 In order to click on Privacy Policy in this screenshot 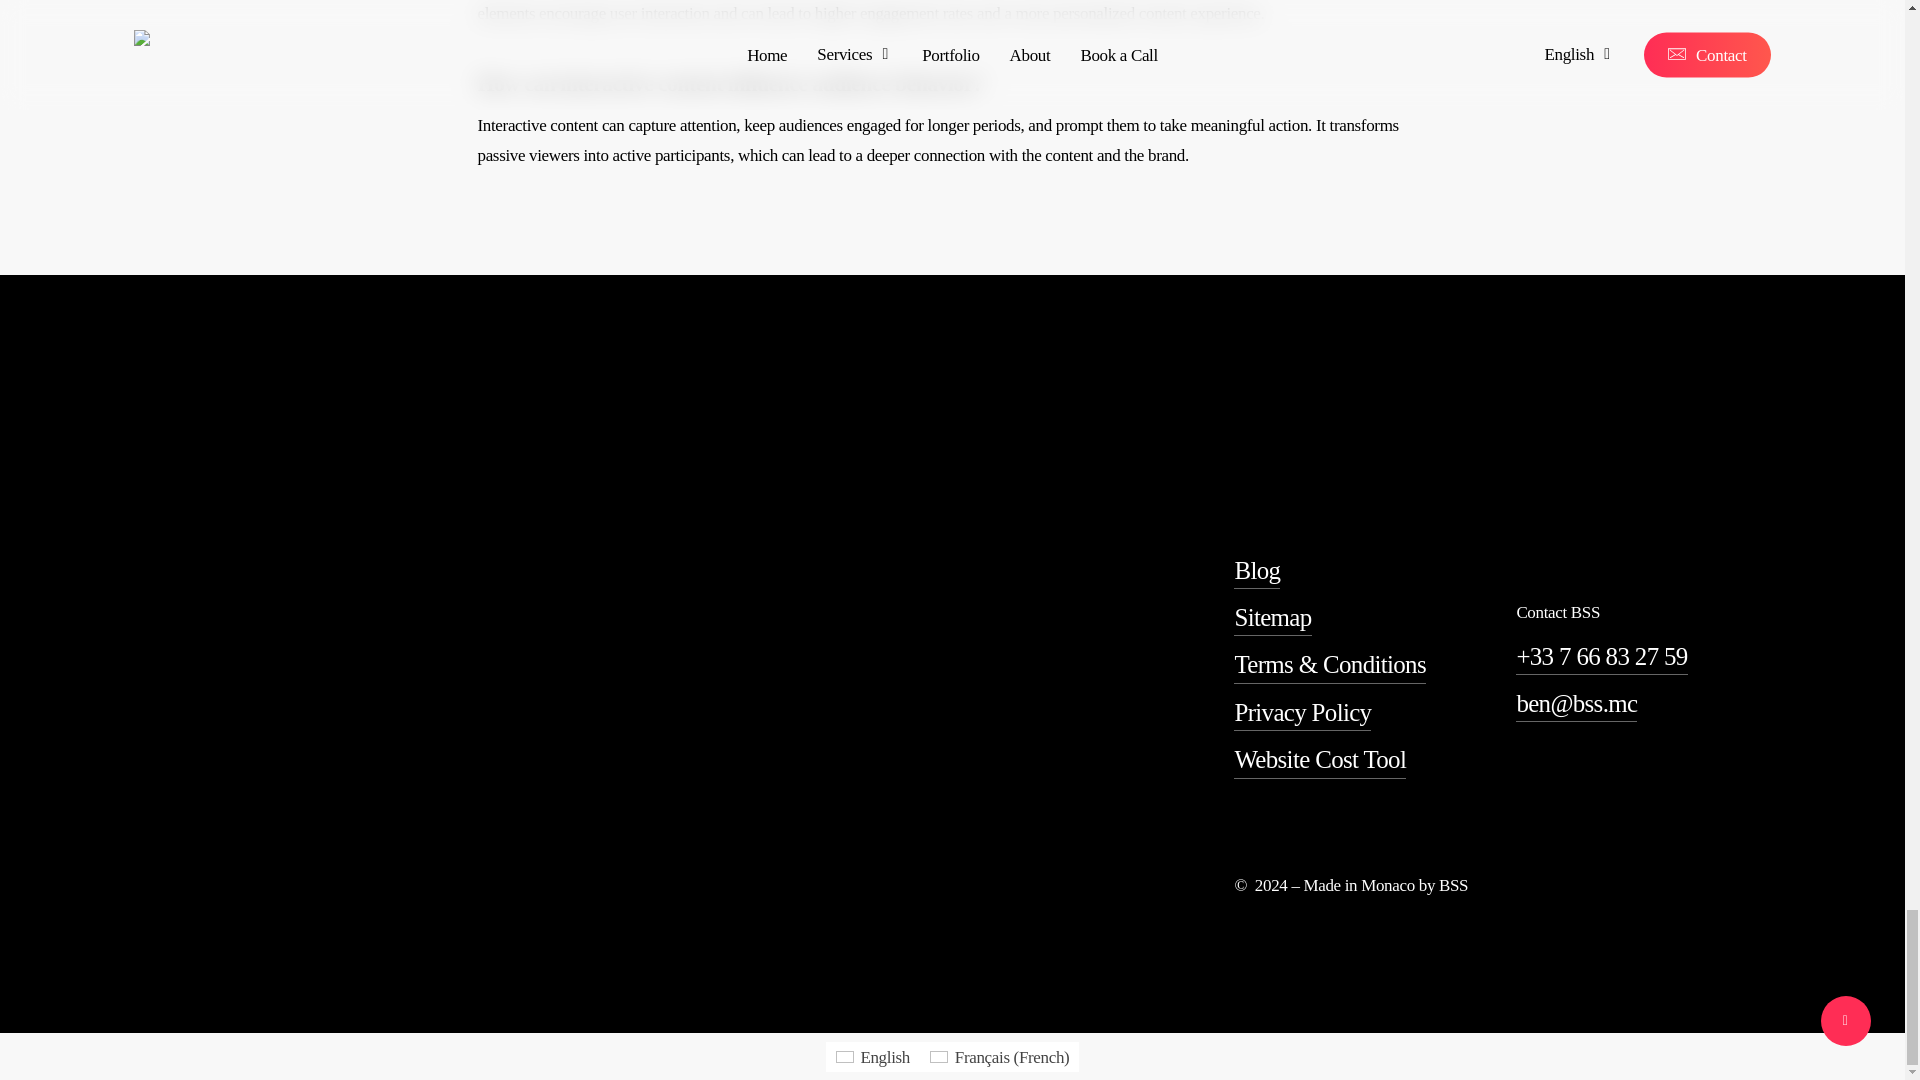, I will do `click(1302, 712)`.